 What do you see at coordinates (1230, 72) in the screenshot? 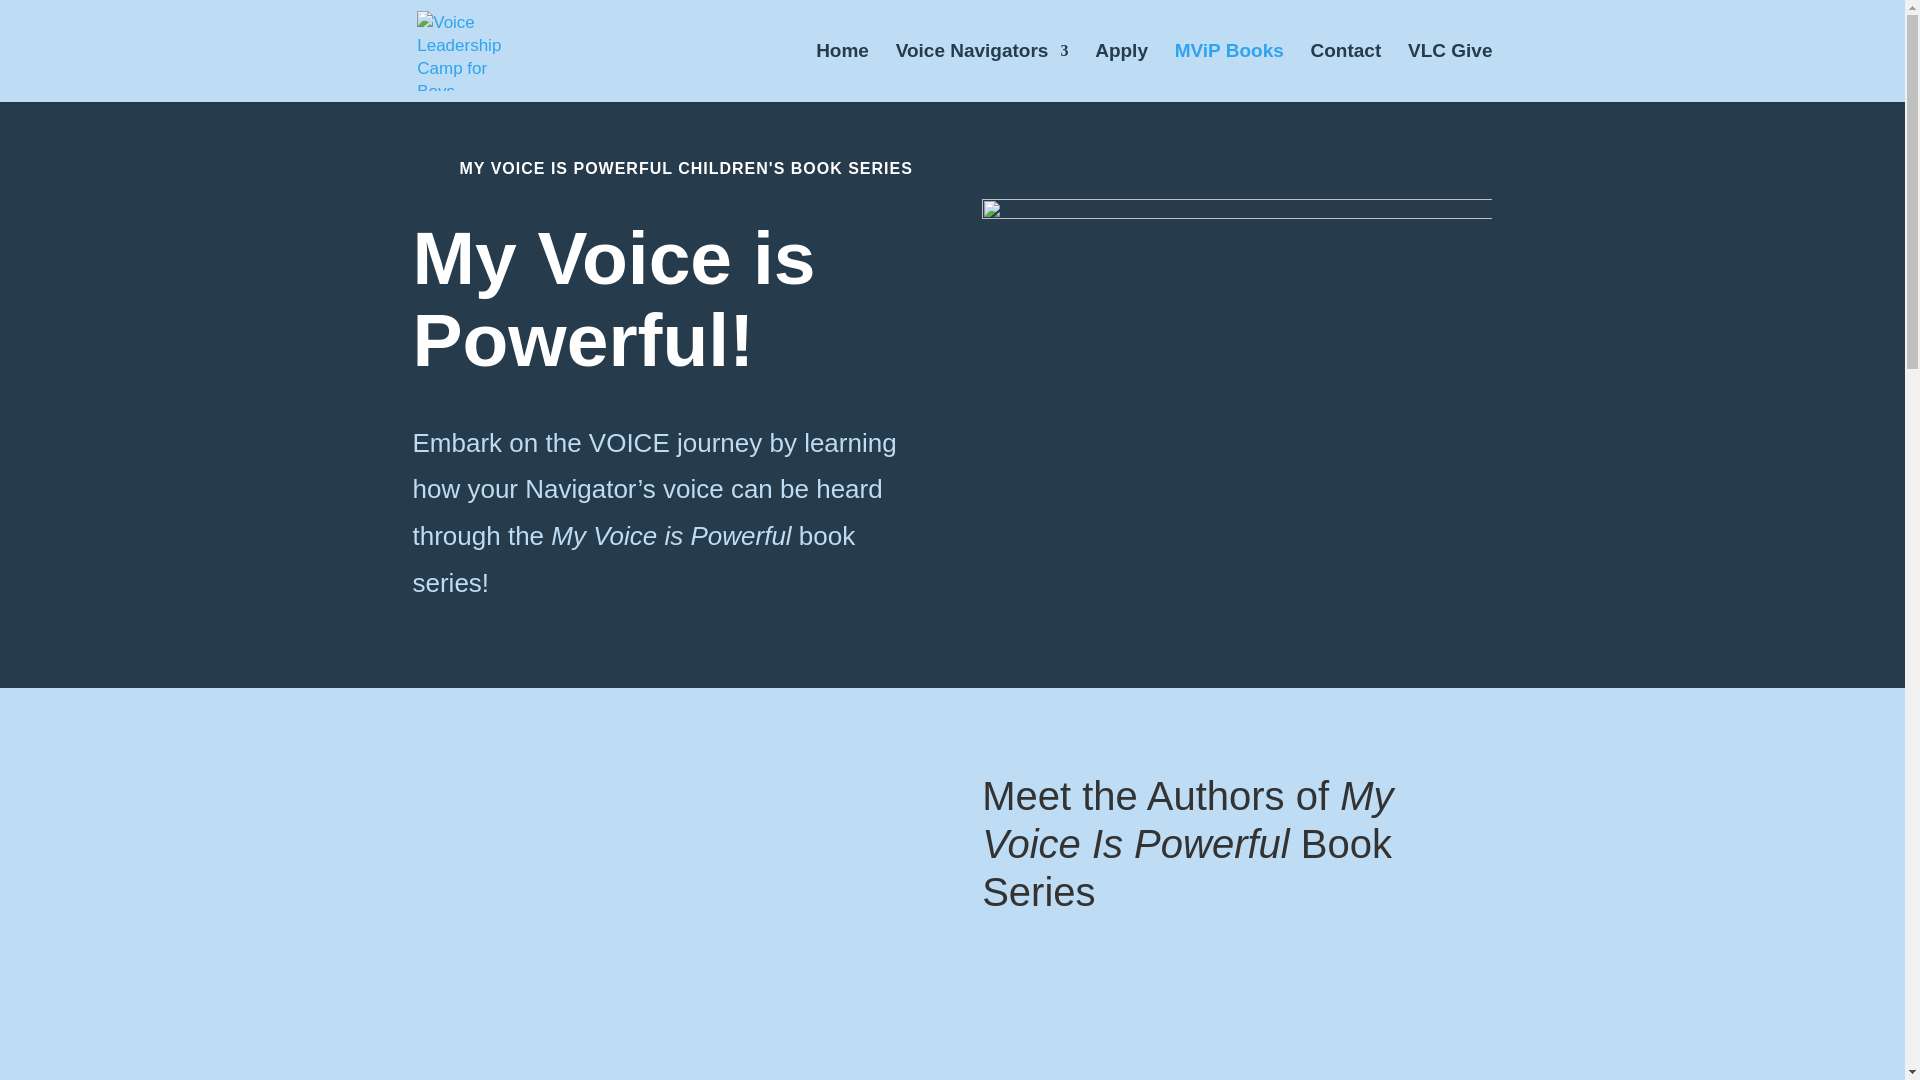
I see `MViP Books` at bounding box center [1230, 72].